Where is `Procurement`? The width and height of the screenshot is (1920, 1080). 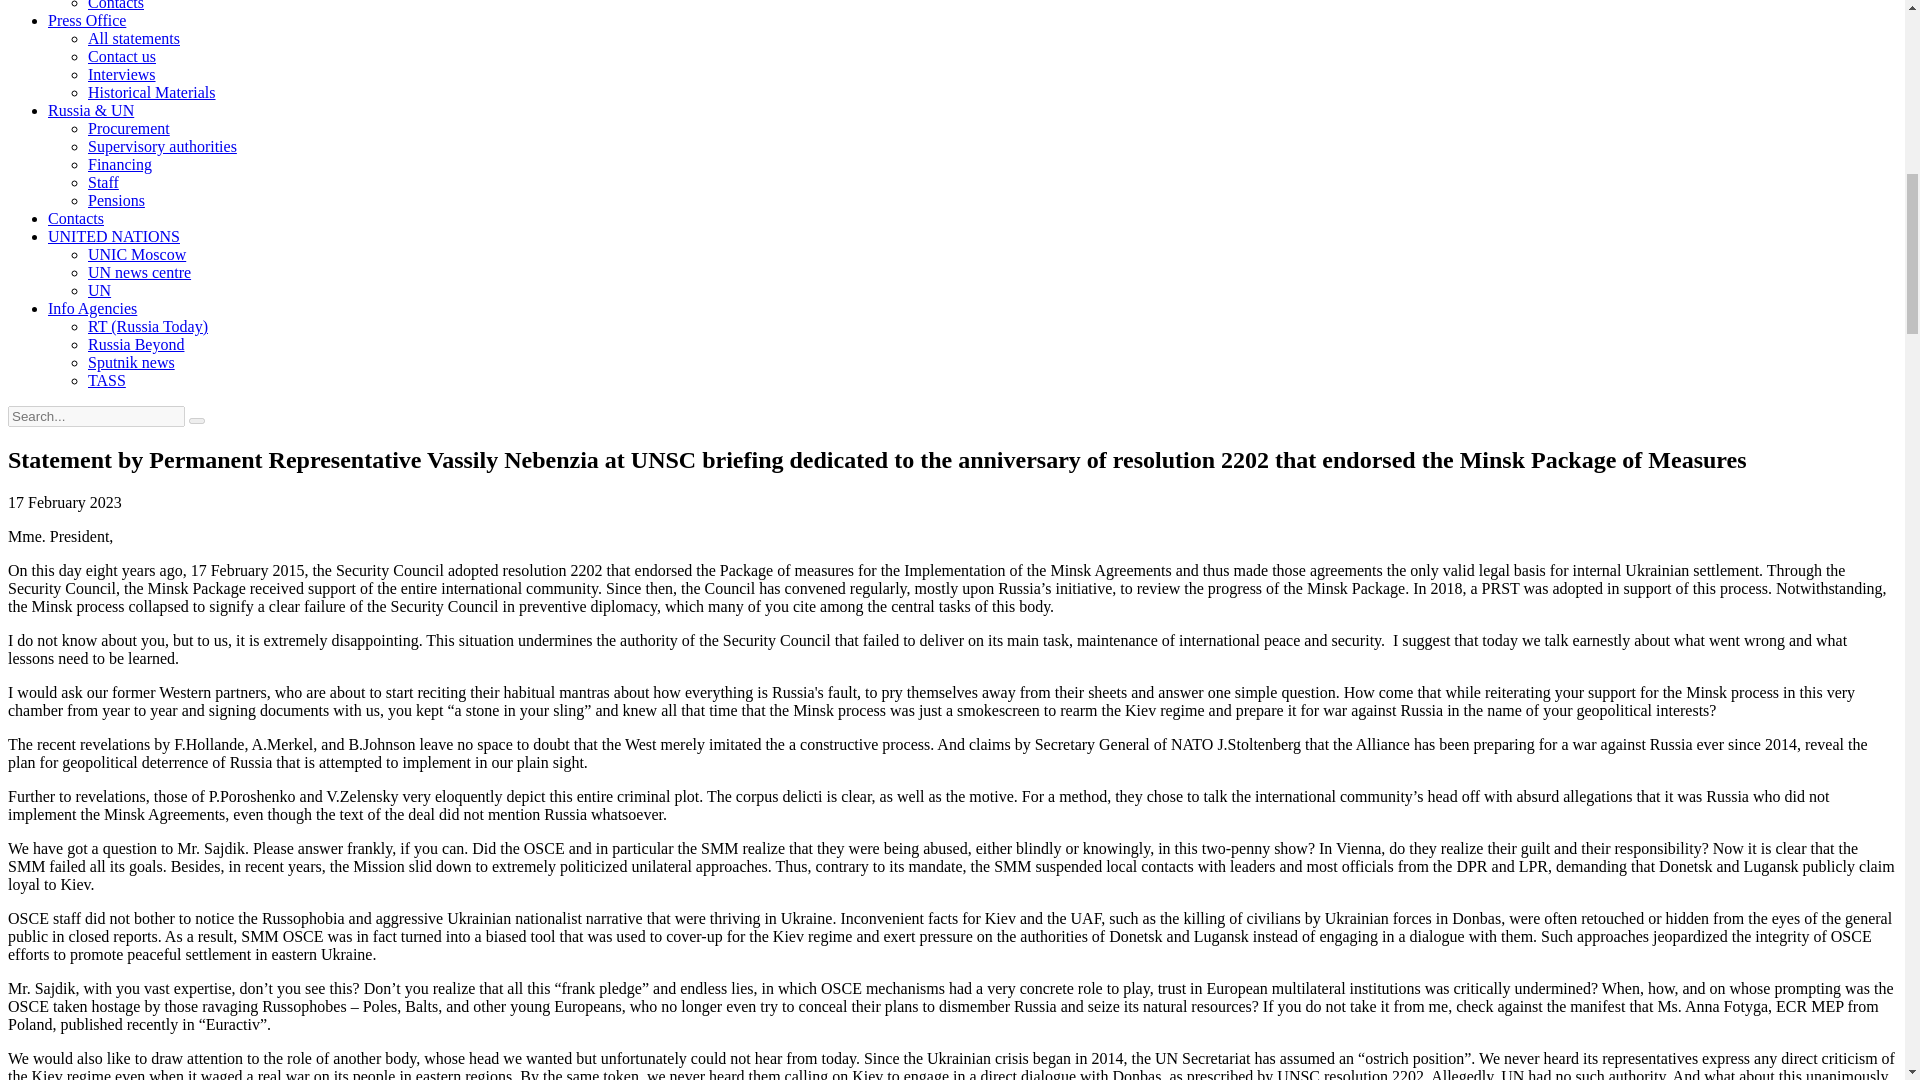 Procurement is located at coordinates (129, 128).